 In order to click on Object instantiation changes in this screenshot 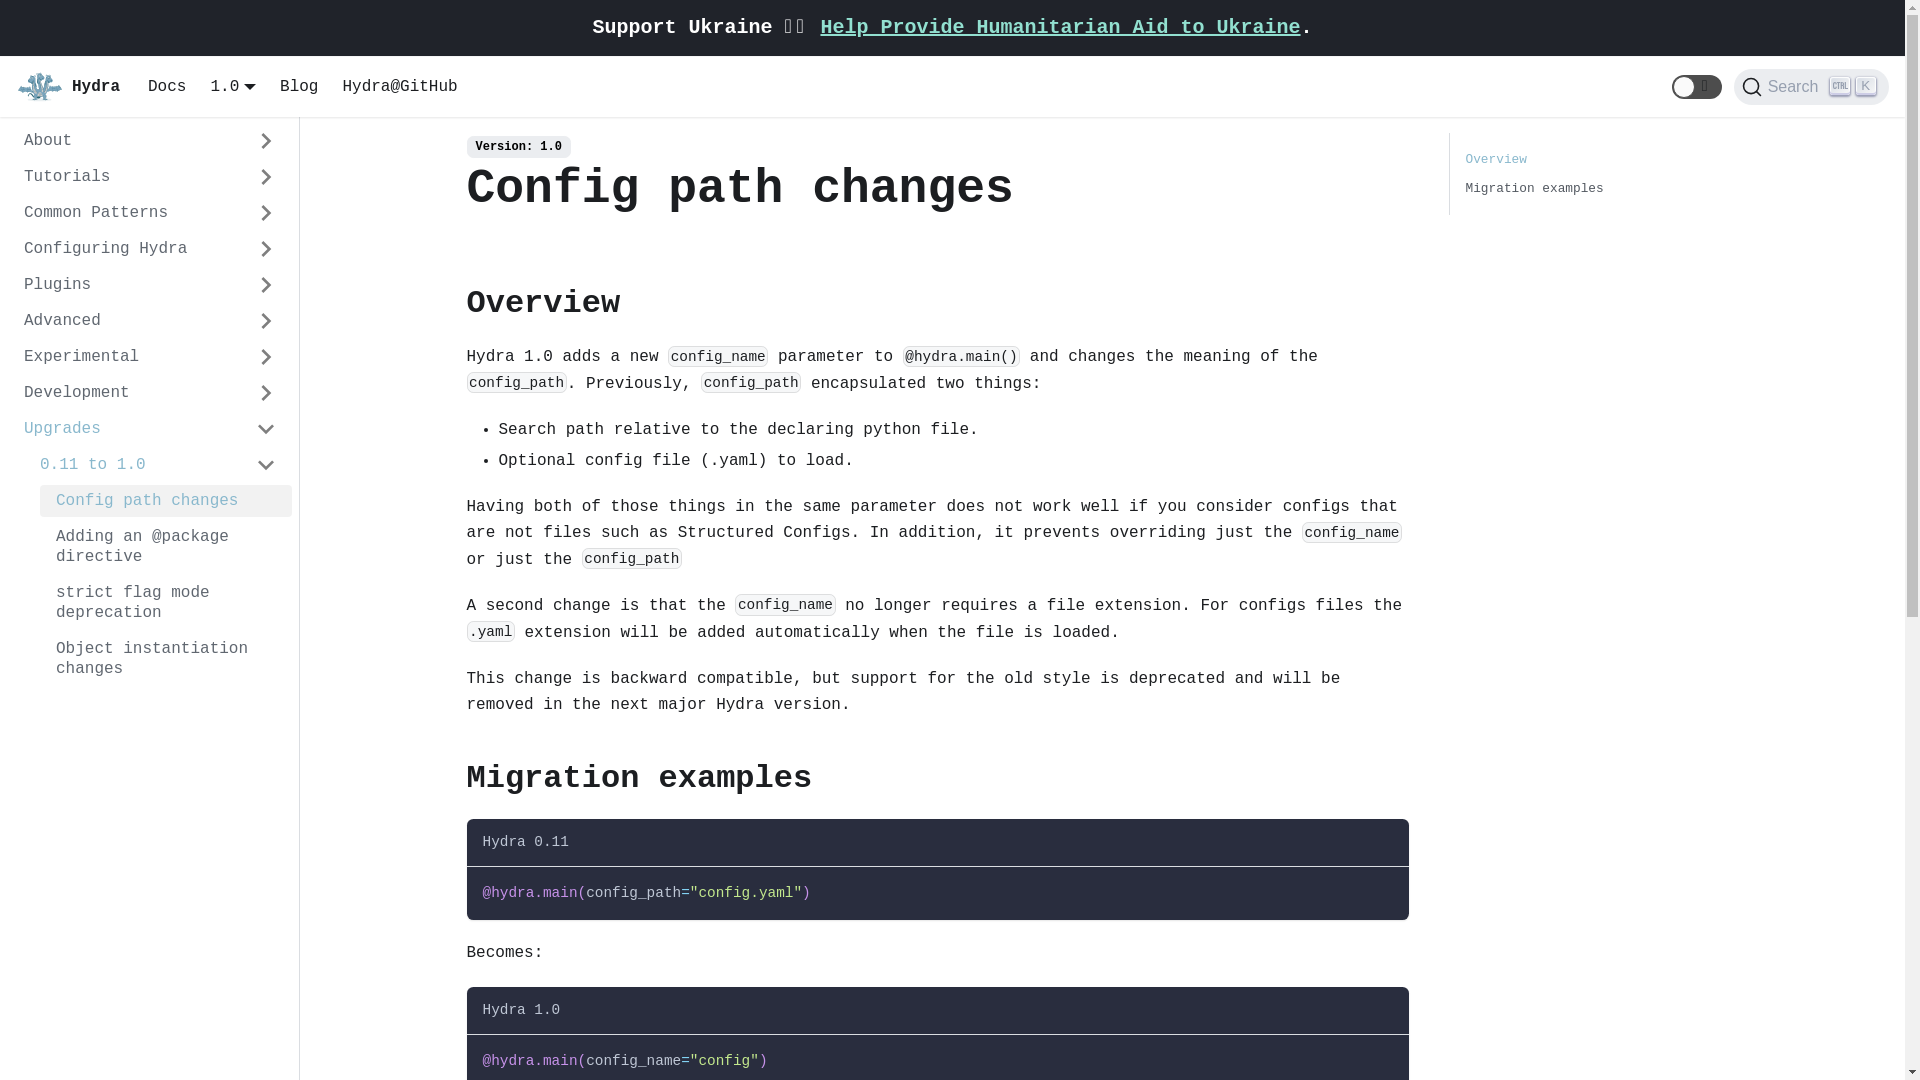, I will do `click(166, 659)`.